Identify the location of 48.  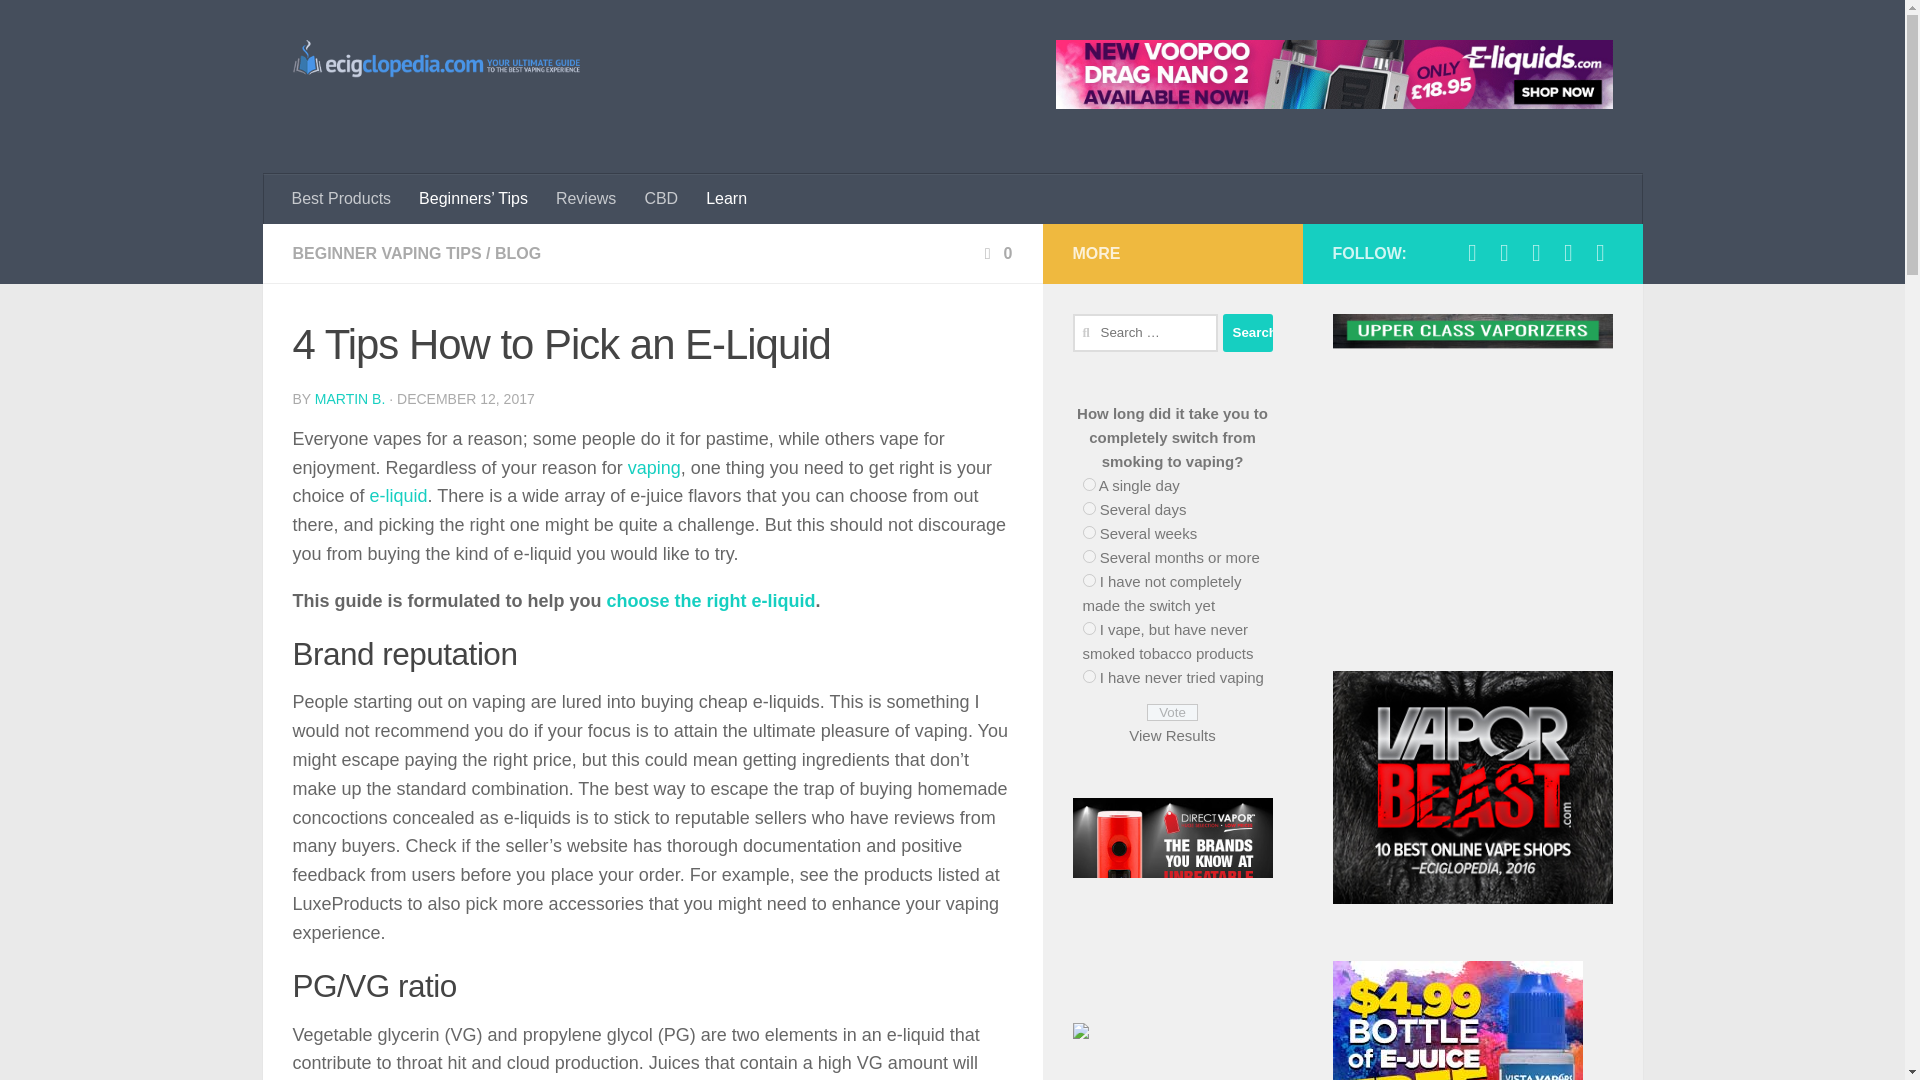
(1088, 580).